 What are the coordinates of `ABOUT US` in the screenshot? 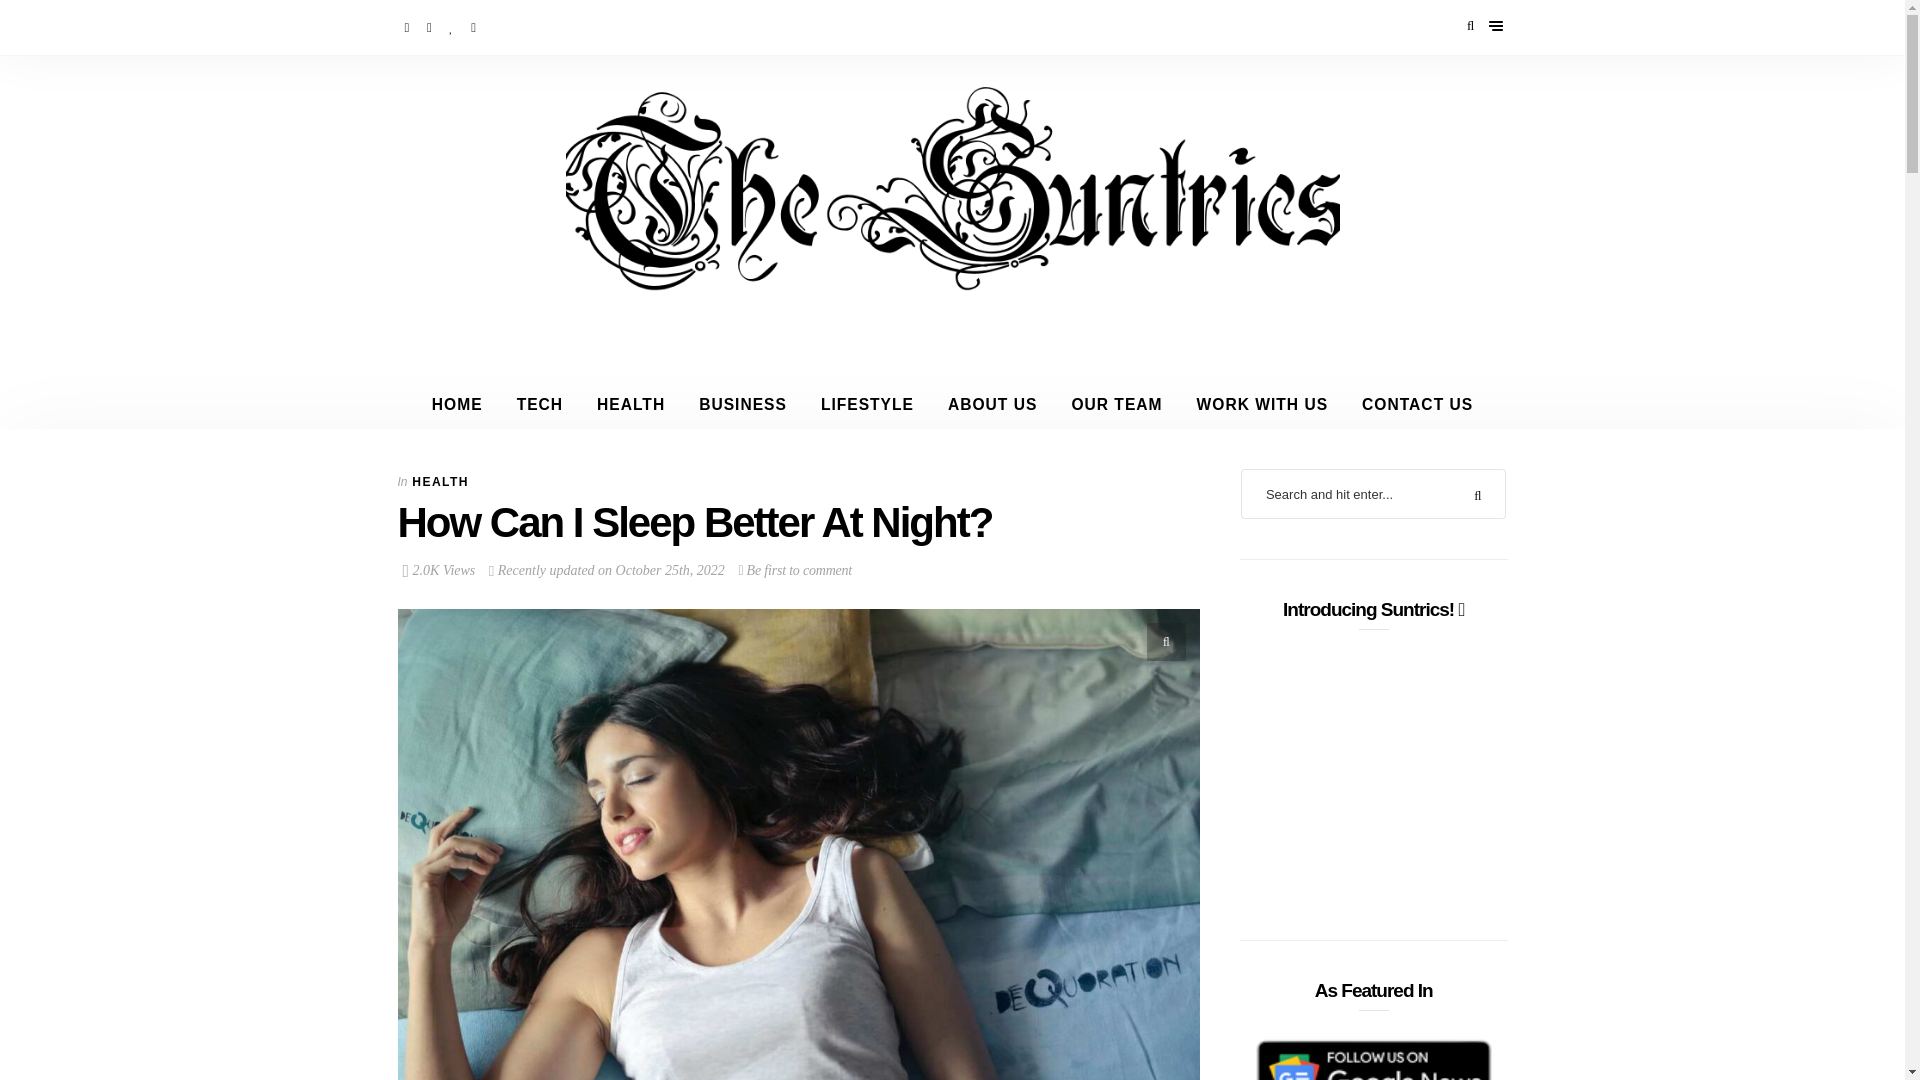 It's located at (992, 404).